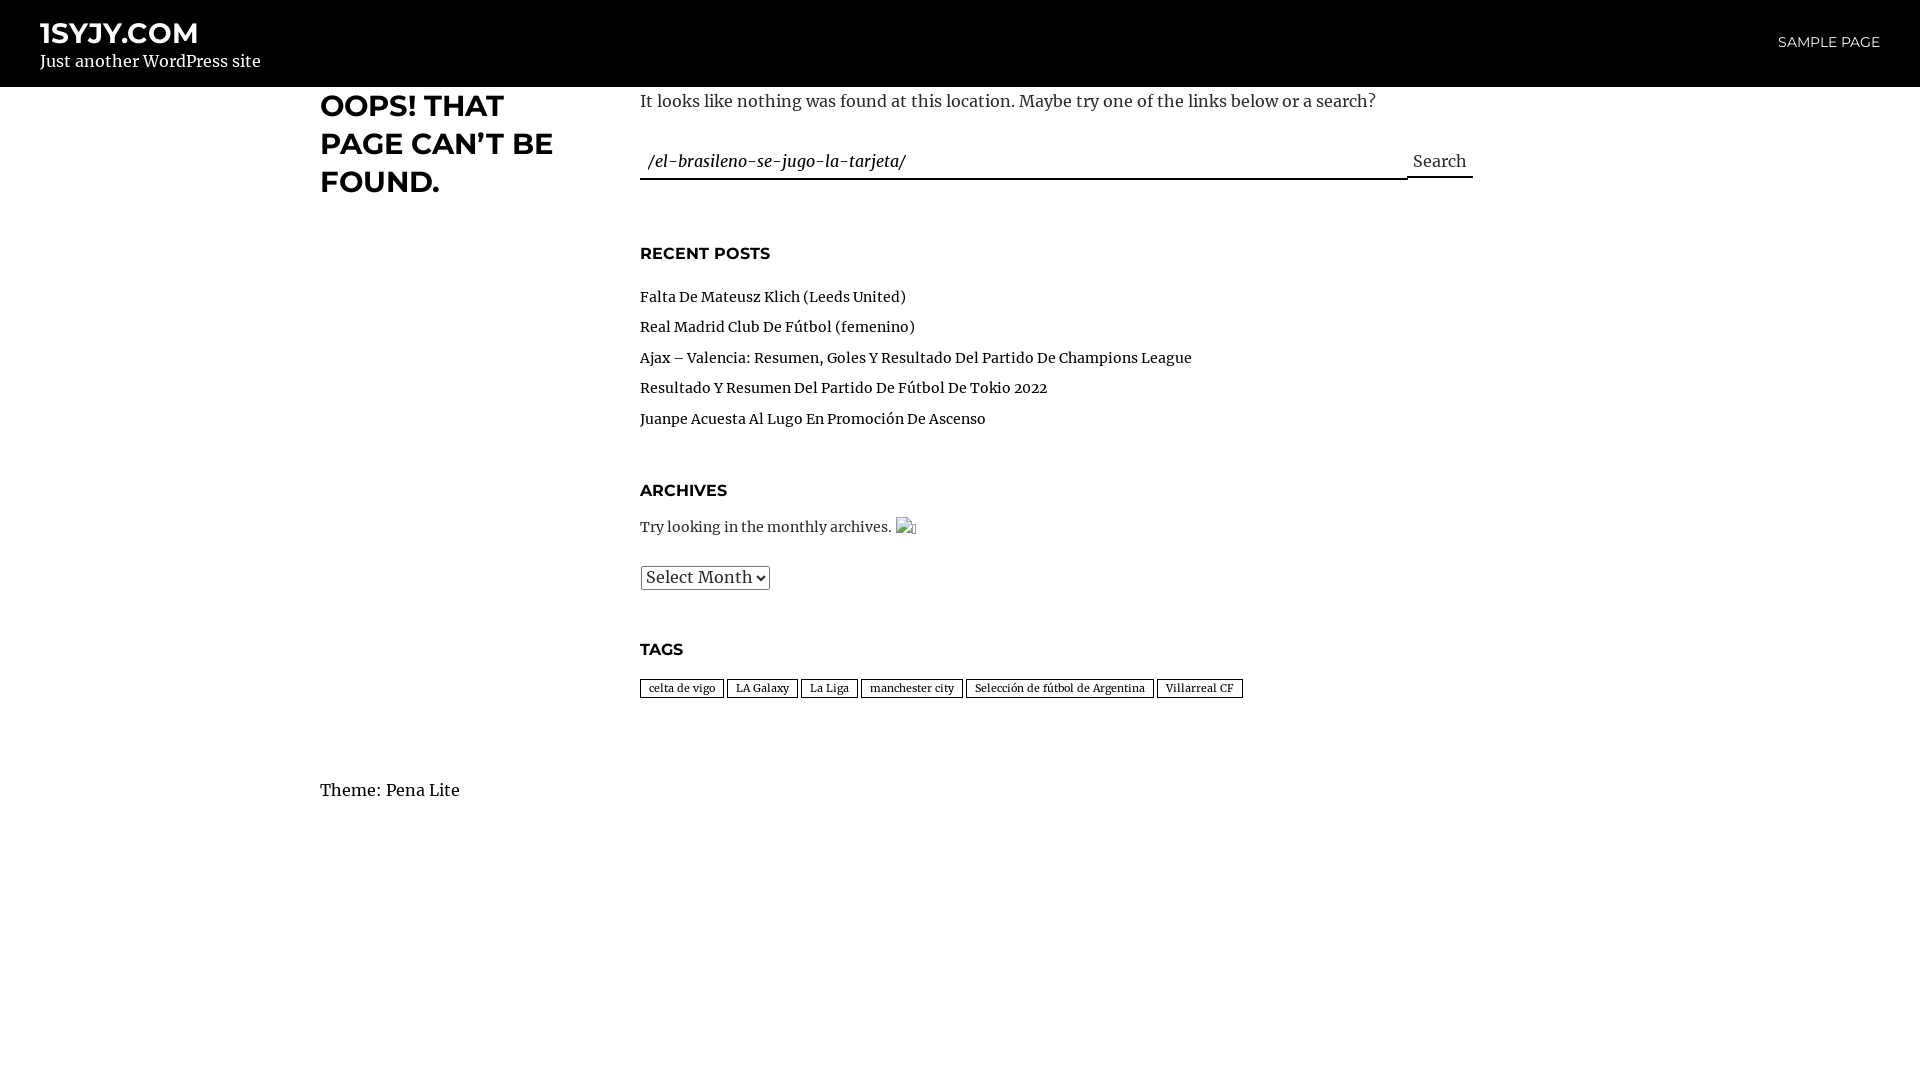 The image size is (1920, 1080). What do you see at coordinates (912, 688) in the screenshot?
I see `manchester city` at bounding box center [912, 688].